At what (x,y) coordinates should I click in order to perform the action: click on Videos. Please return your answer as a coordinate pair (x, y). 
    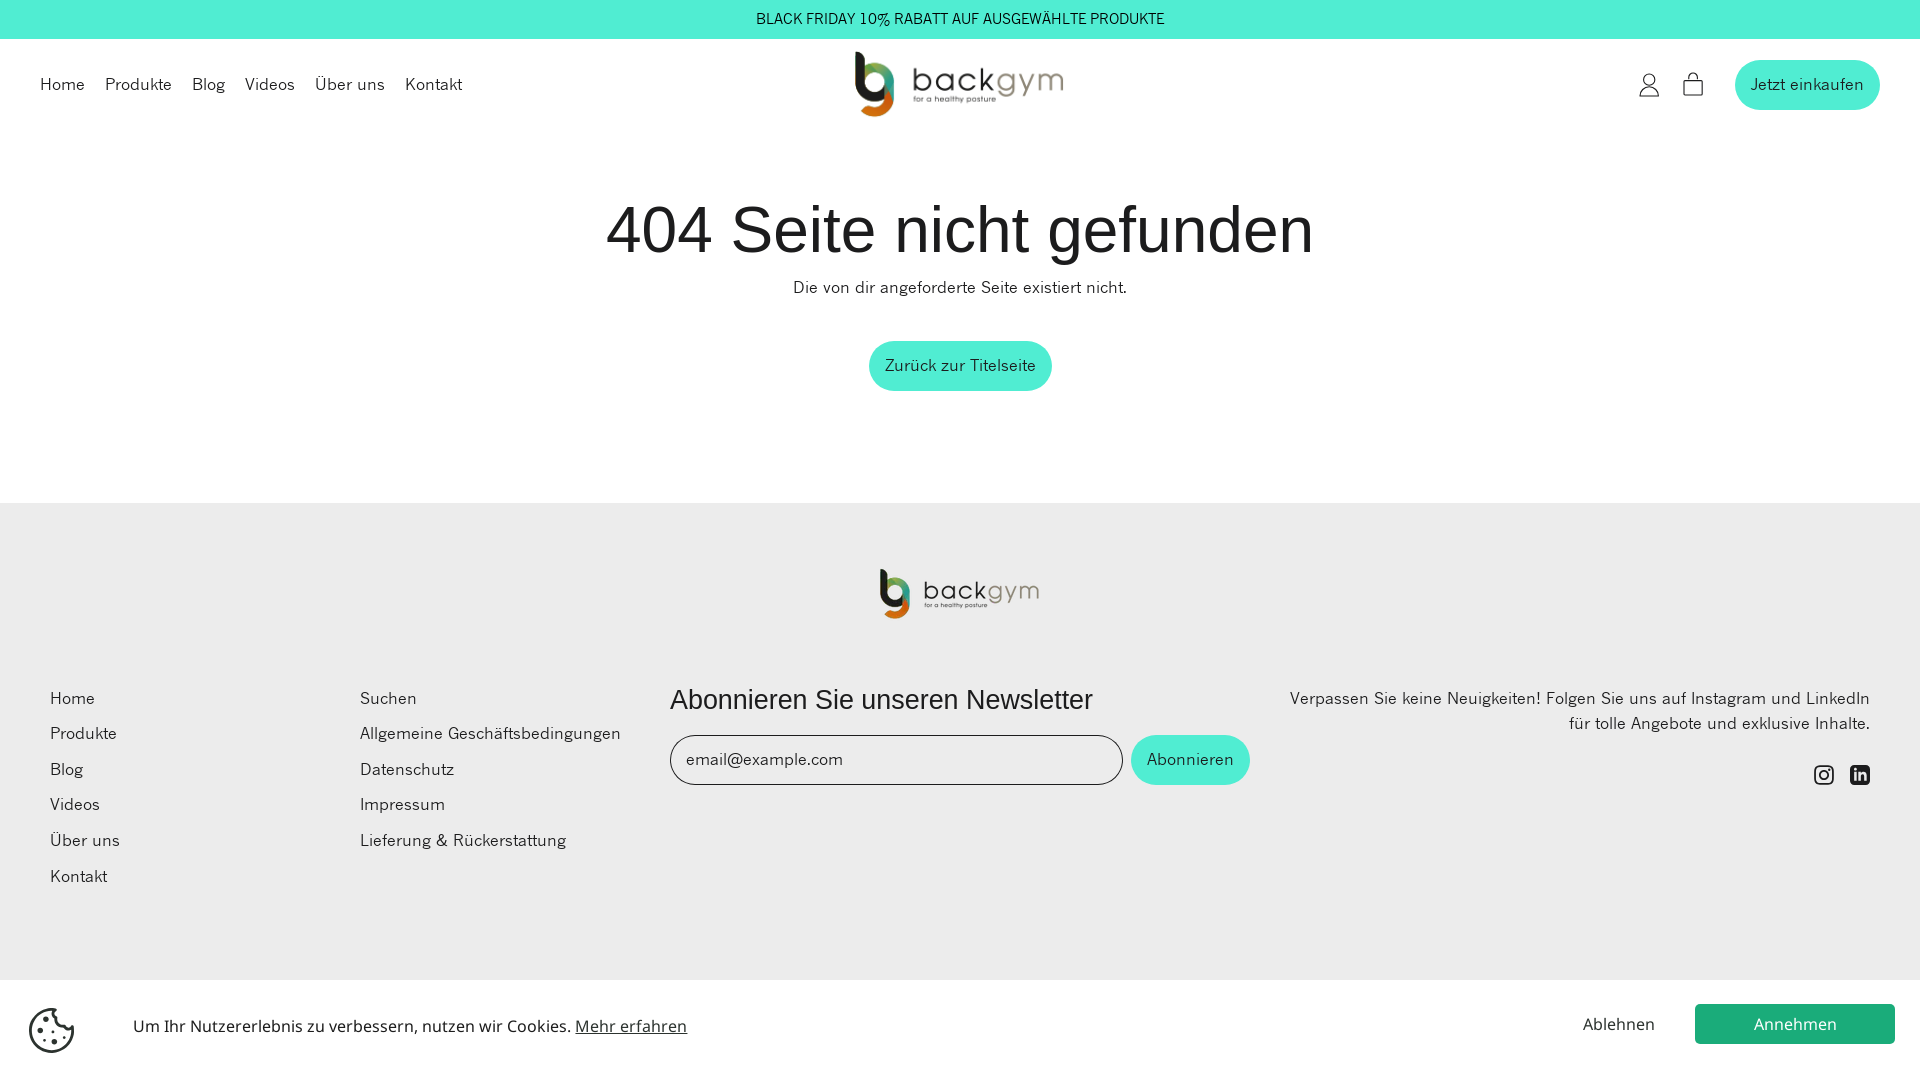
    Looking at the image, I should click on (75, 804).